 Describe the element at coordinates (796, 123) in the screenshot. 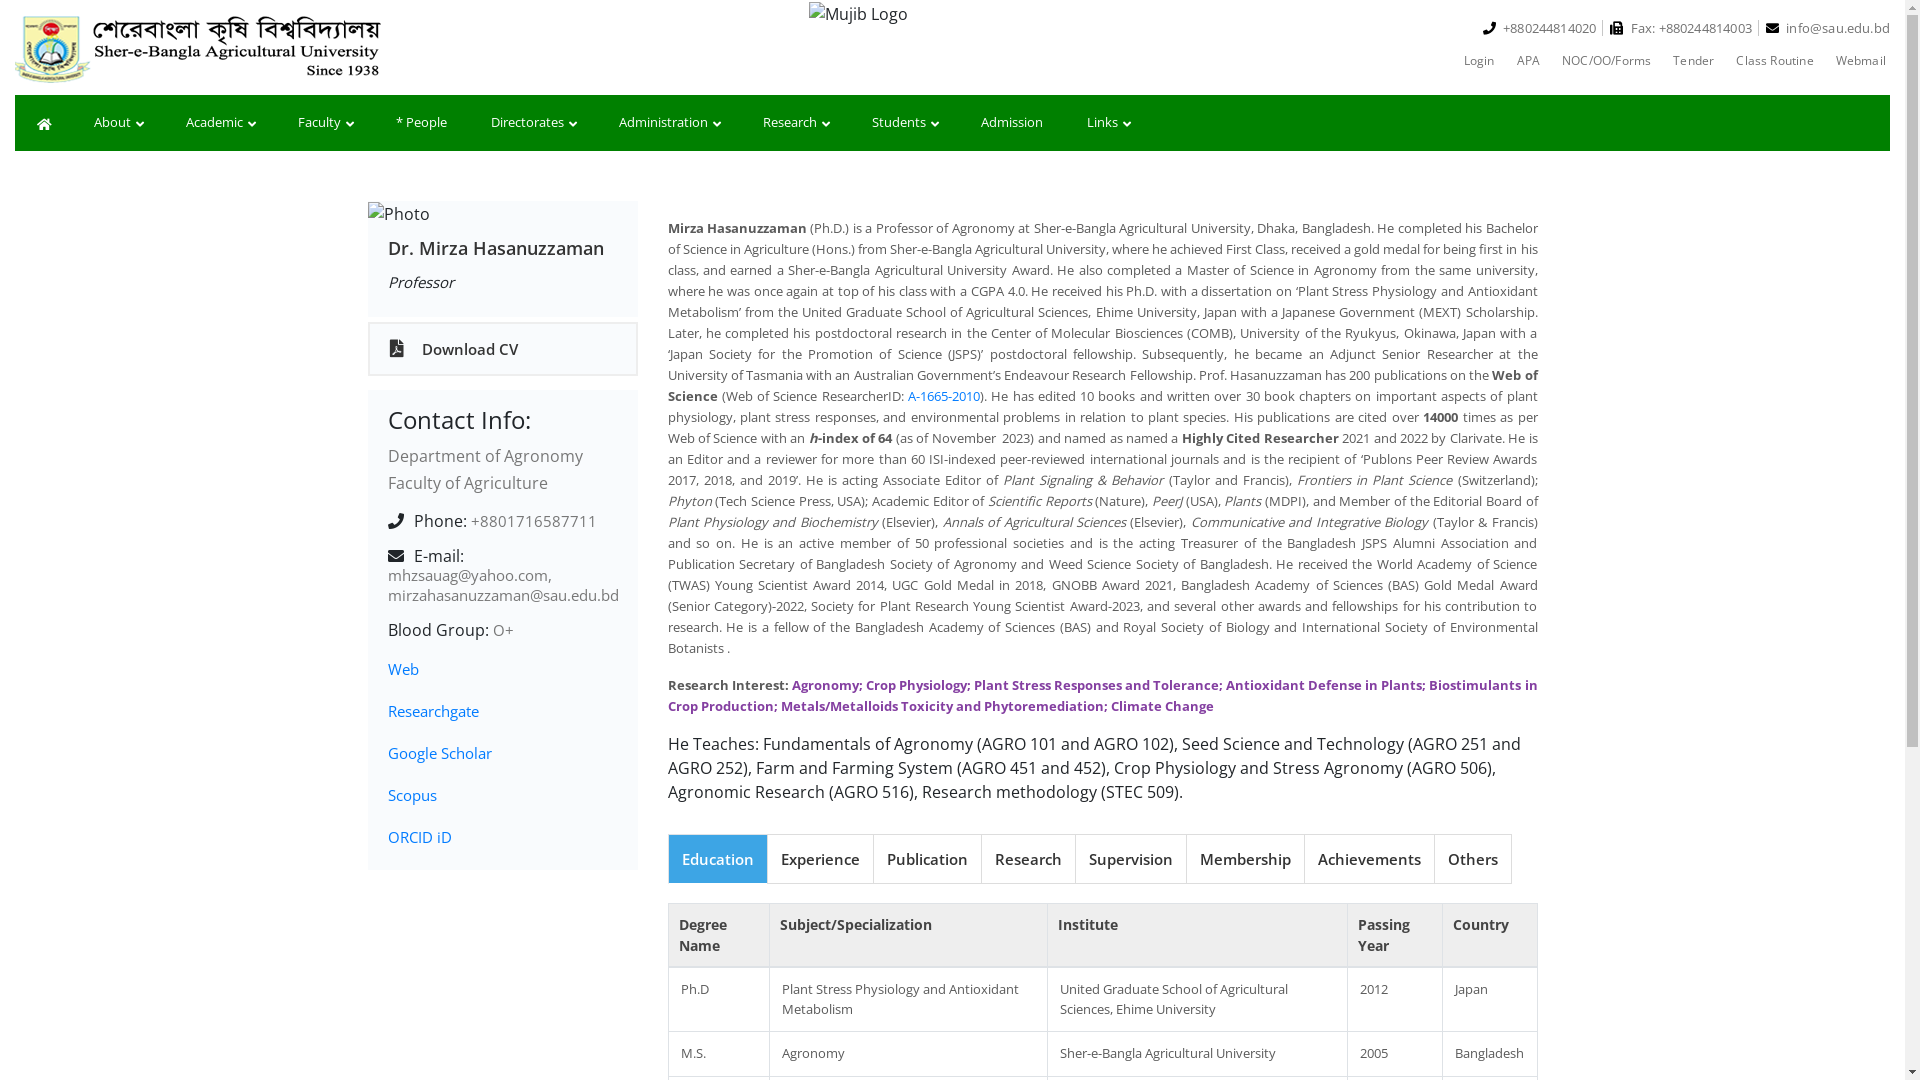

I see `Research` at that location.